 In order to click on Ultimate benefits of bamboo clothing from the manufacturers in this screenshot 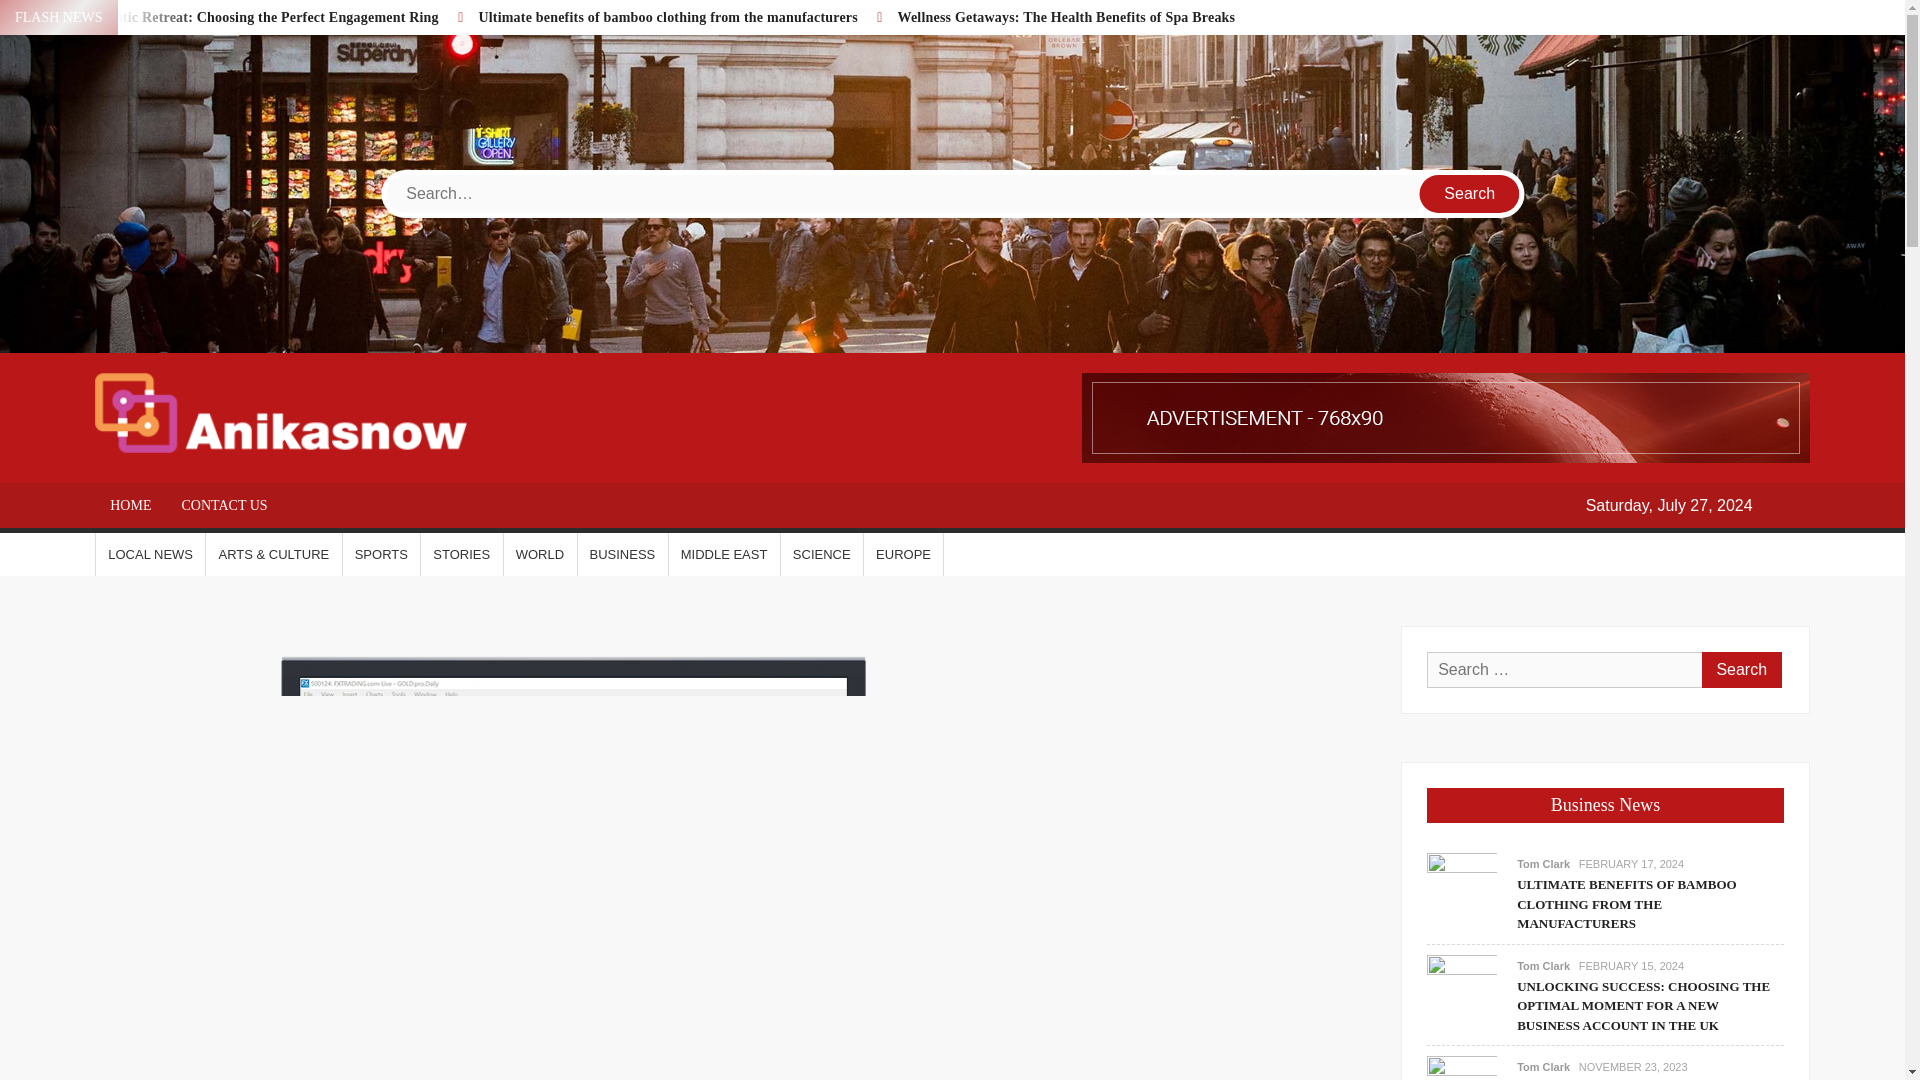, I will do `click(668, 16)`.